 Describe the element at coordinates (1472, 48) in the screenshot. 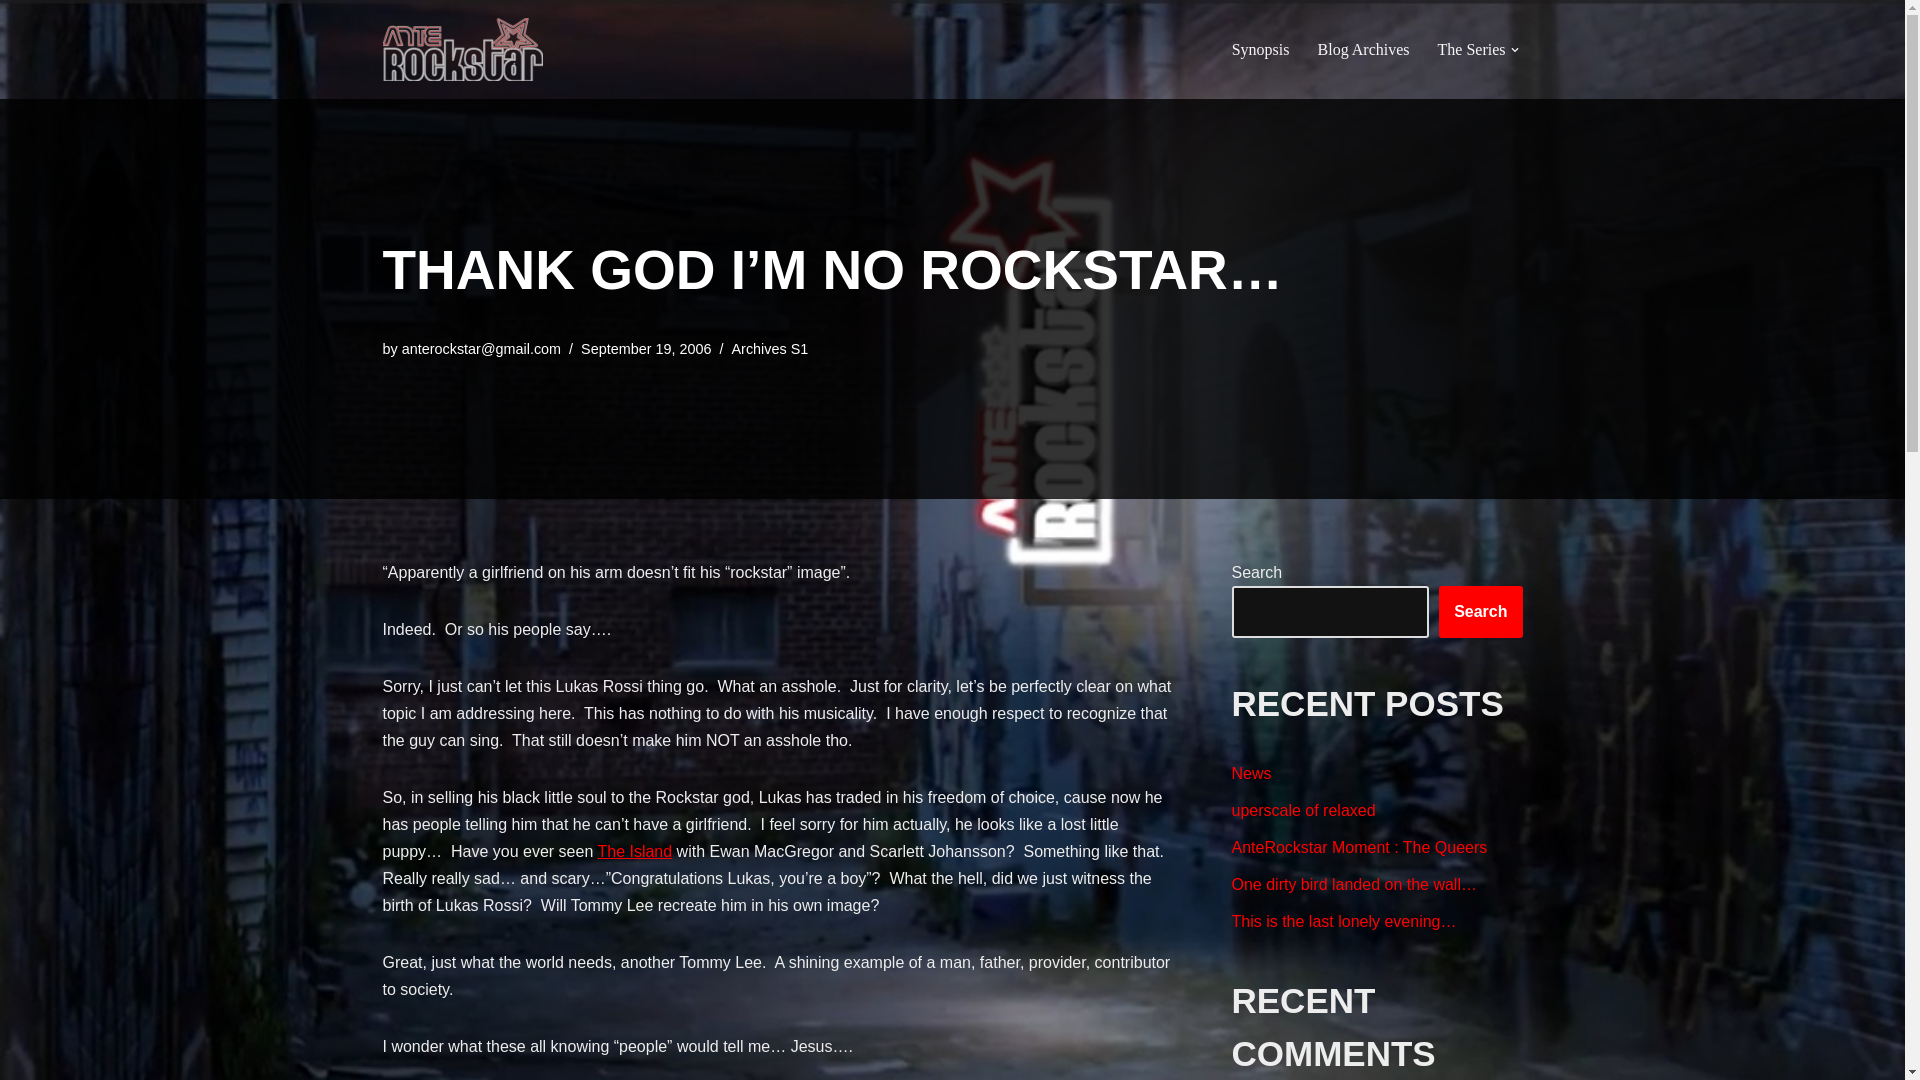

I see `The Series` at that location.